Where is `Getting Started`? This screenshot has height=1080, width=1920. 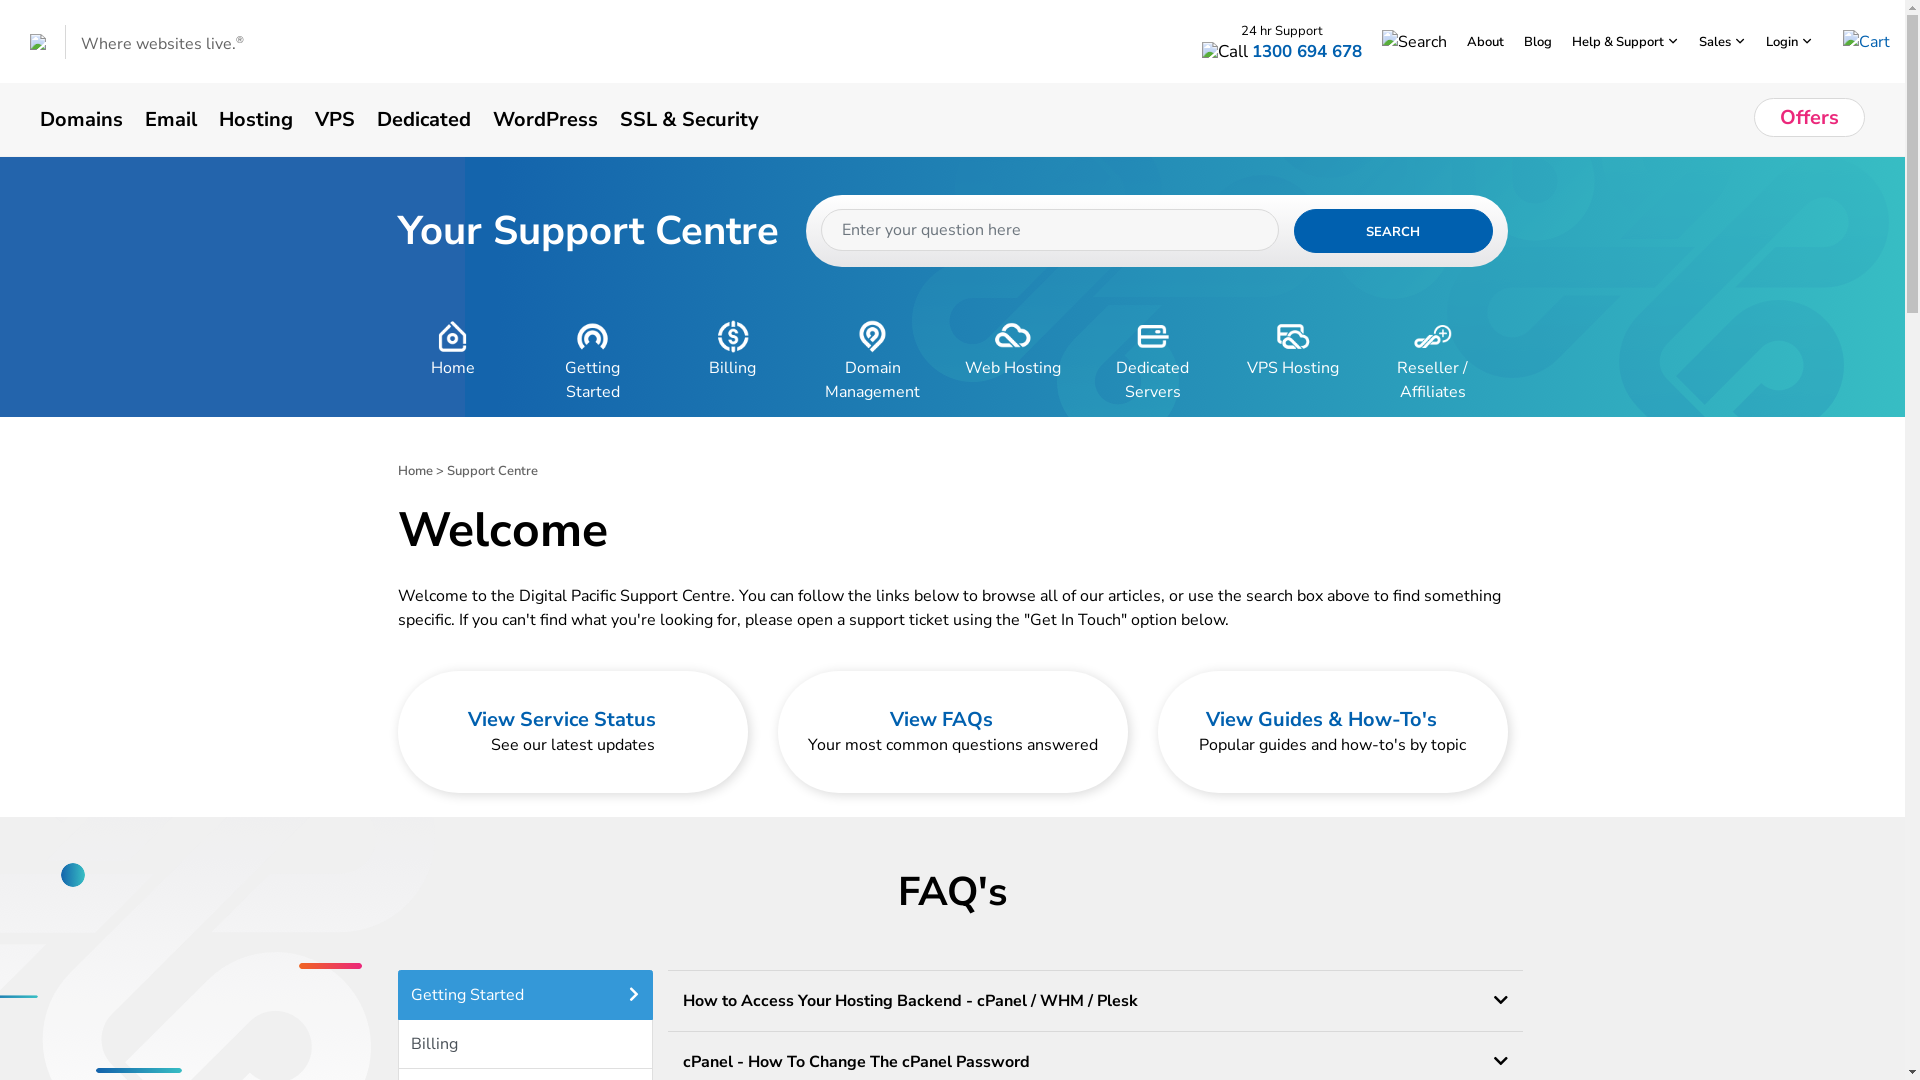 Getting Started is located at coordinates (593, 362).